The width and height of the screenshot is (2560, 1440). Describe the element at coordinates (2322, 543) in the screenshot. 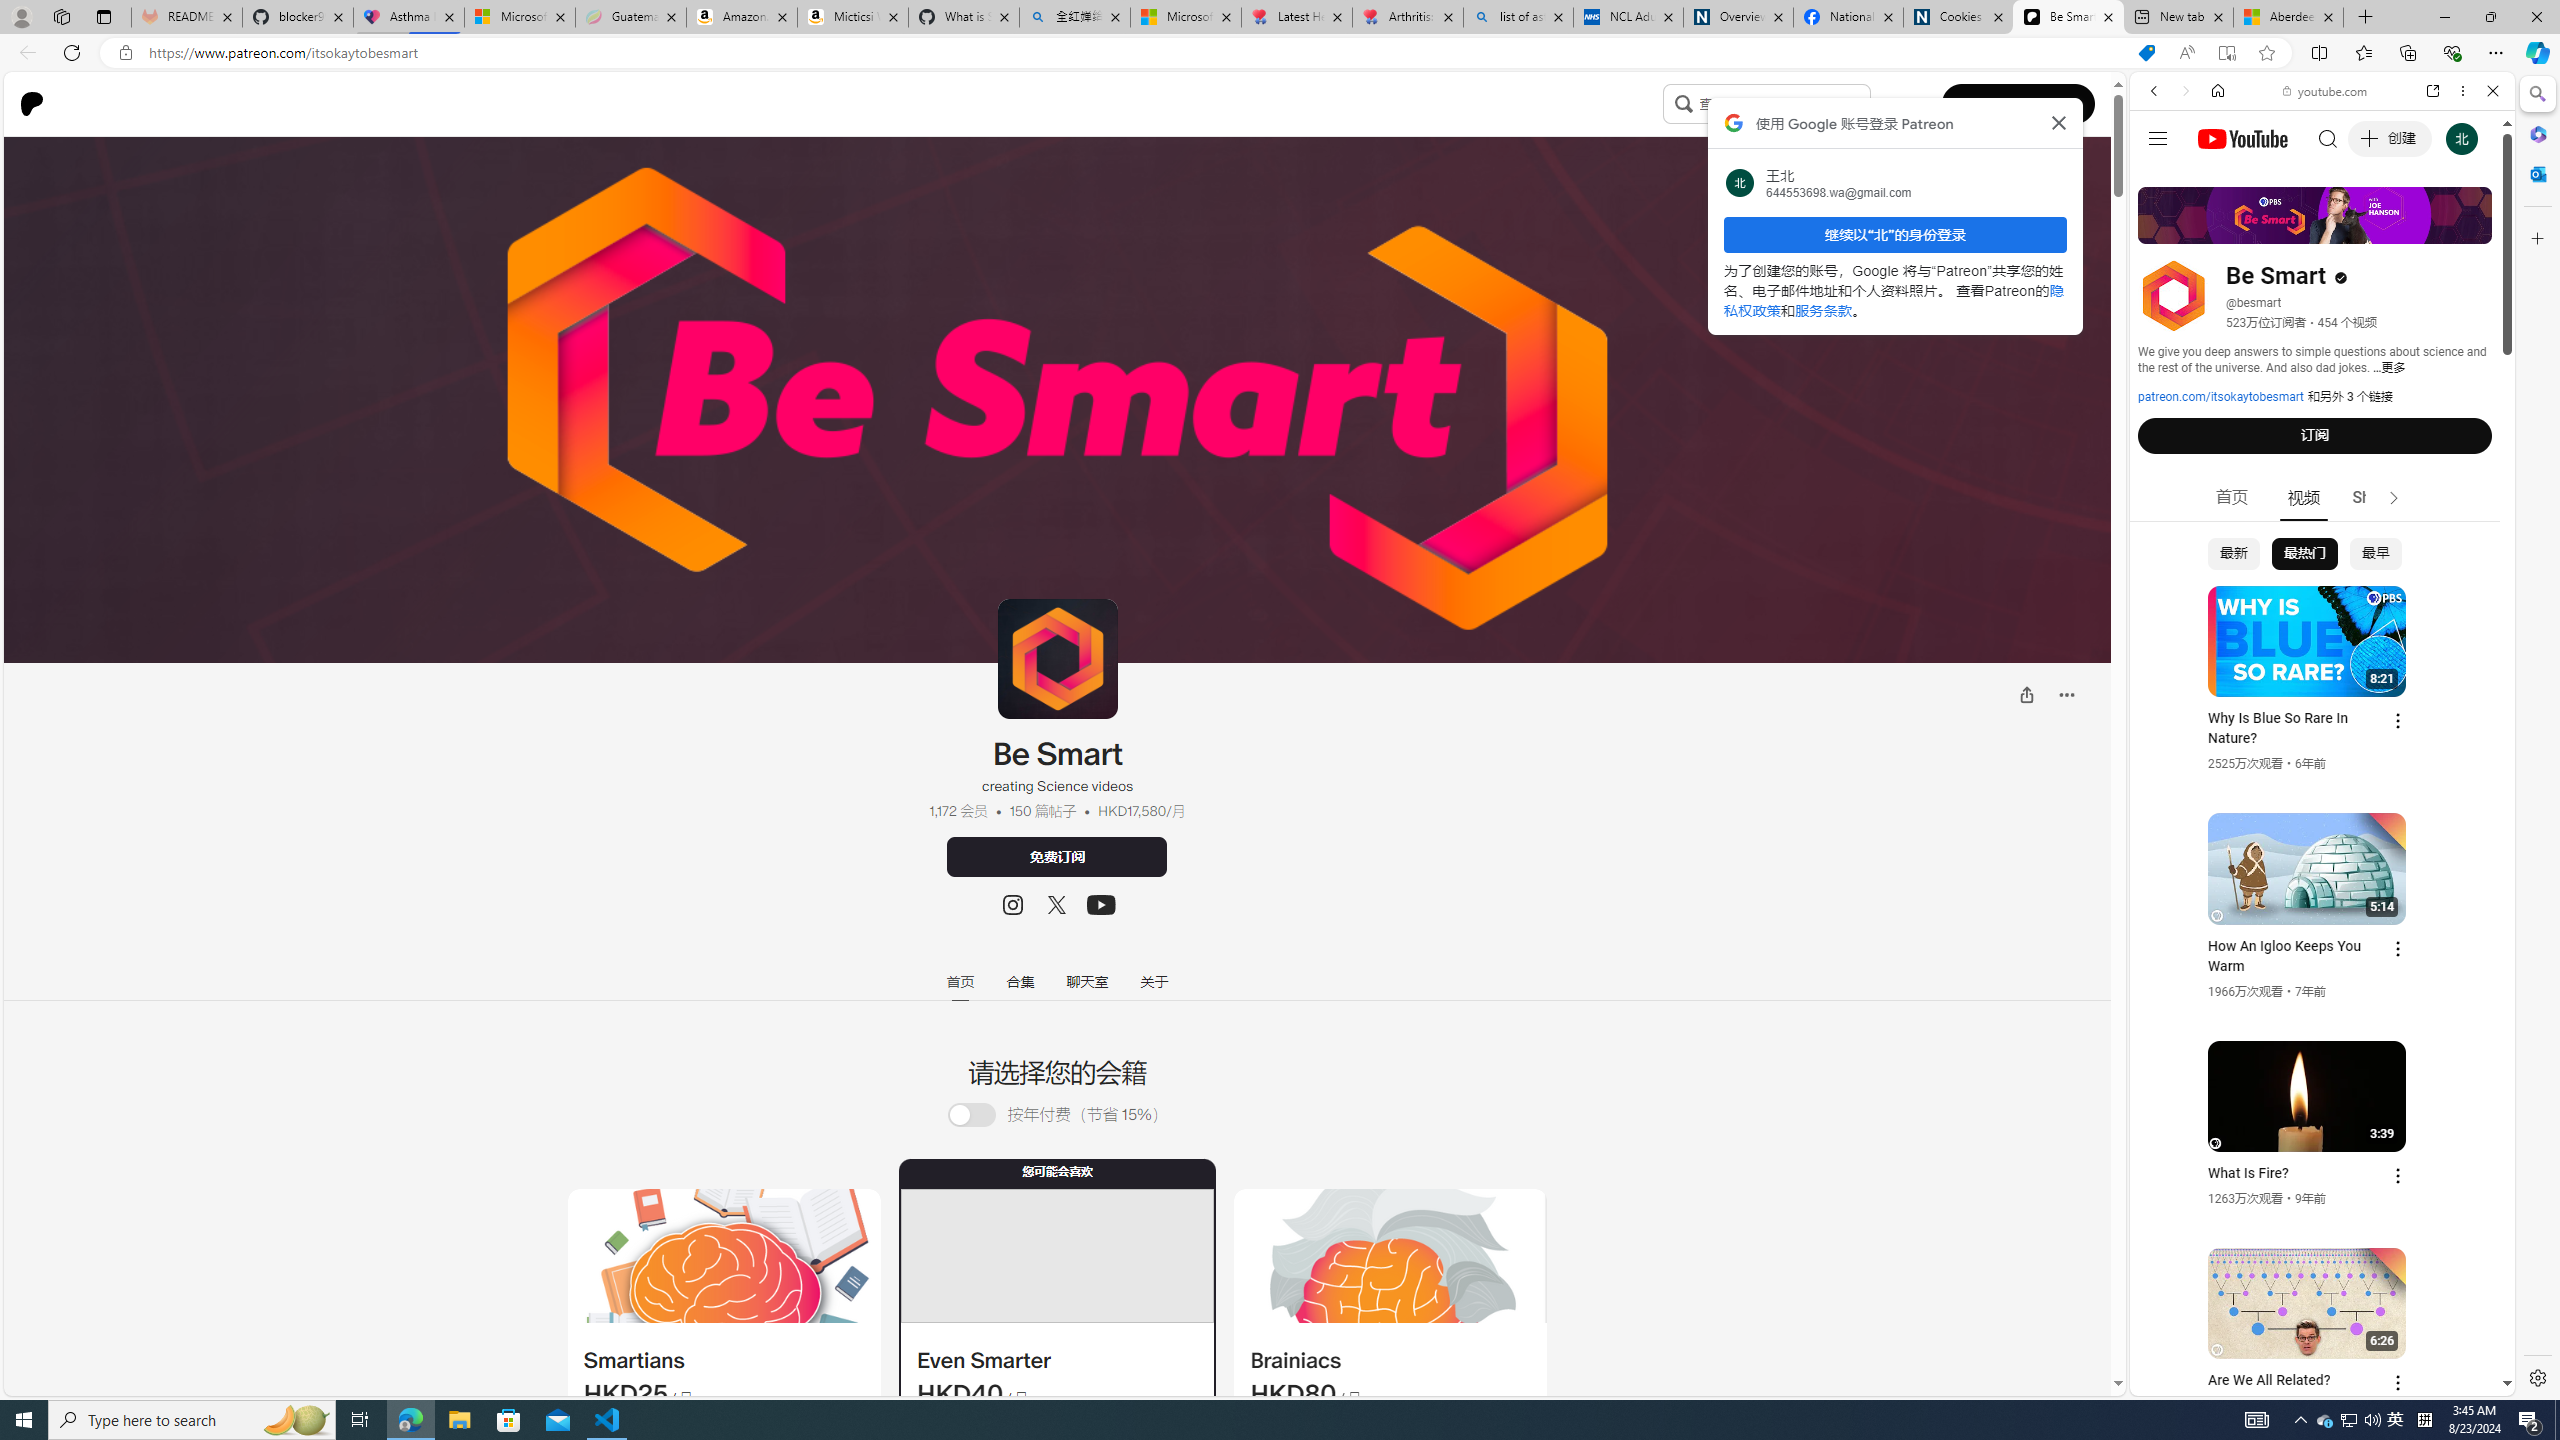

I see `Music` at that location.